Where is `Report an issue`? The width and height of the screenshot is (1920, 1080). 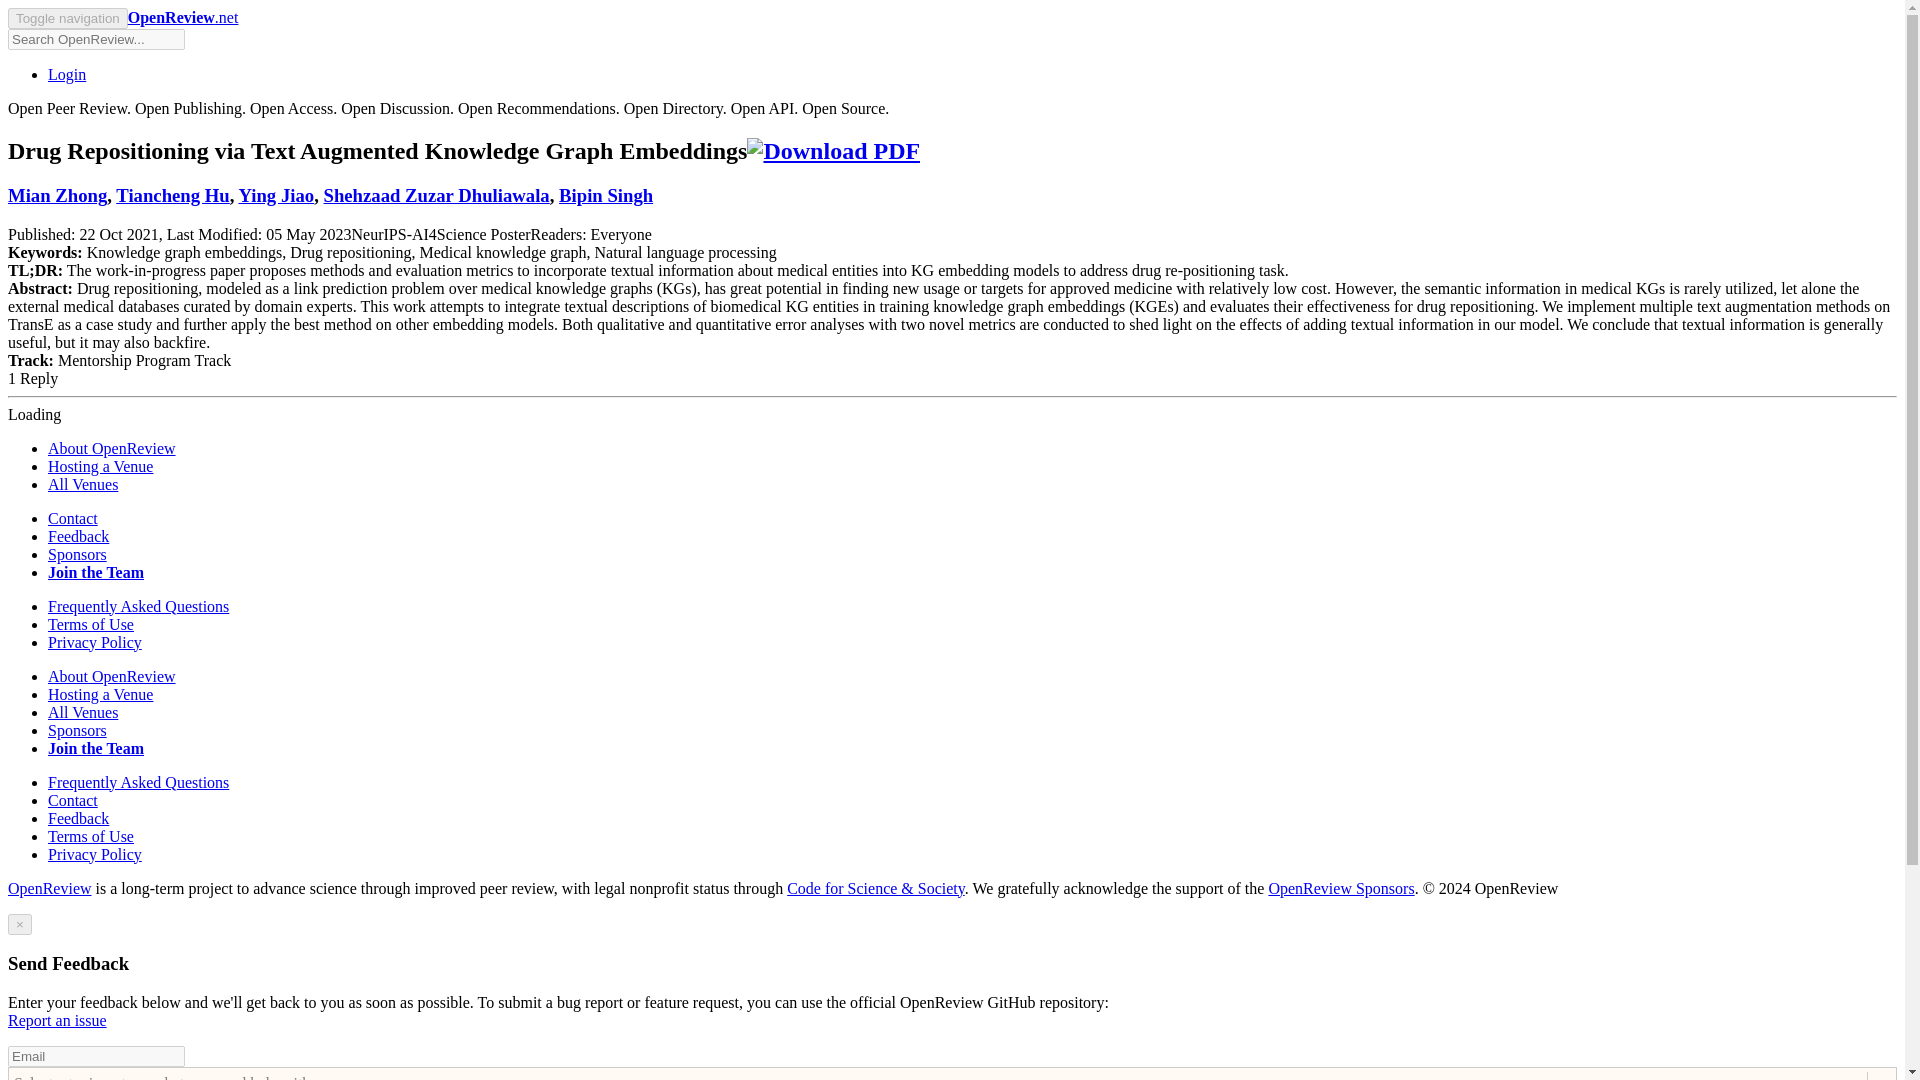
Report an issue is located at coordinates (57, 1020).